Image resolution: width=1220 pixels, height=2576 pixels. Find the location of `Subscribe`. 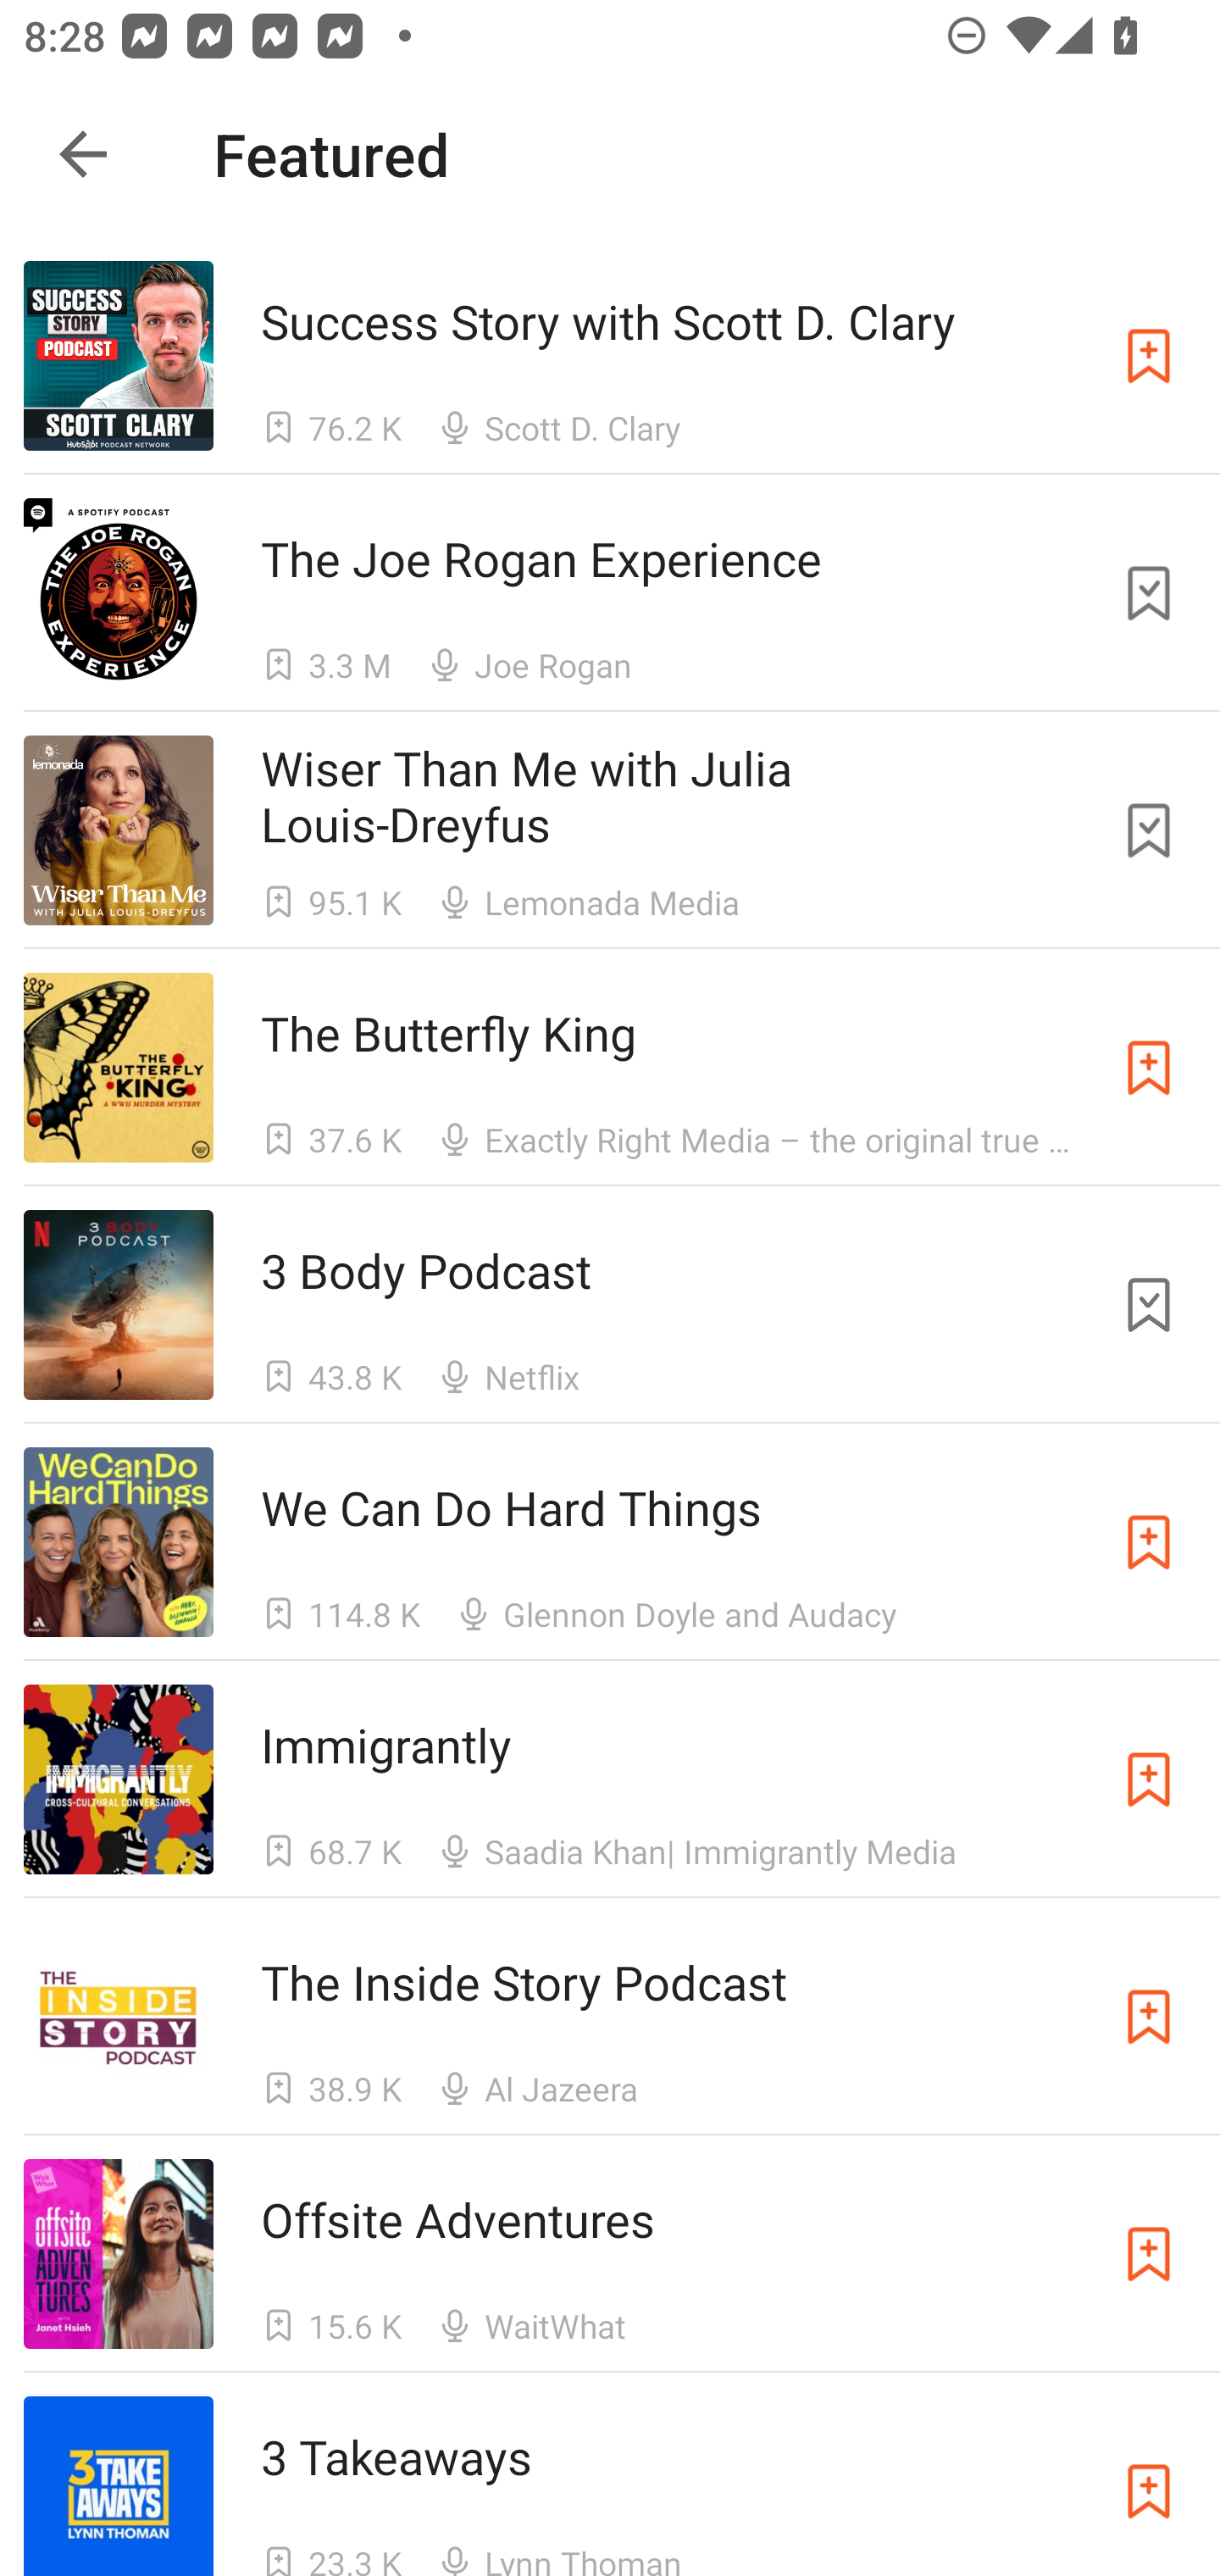

Subscribe is located at coordinates (1149, 1779).